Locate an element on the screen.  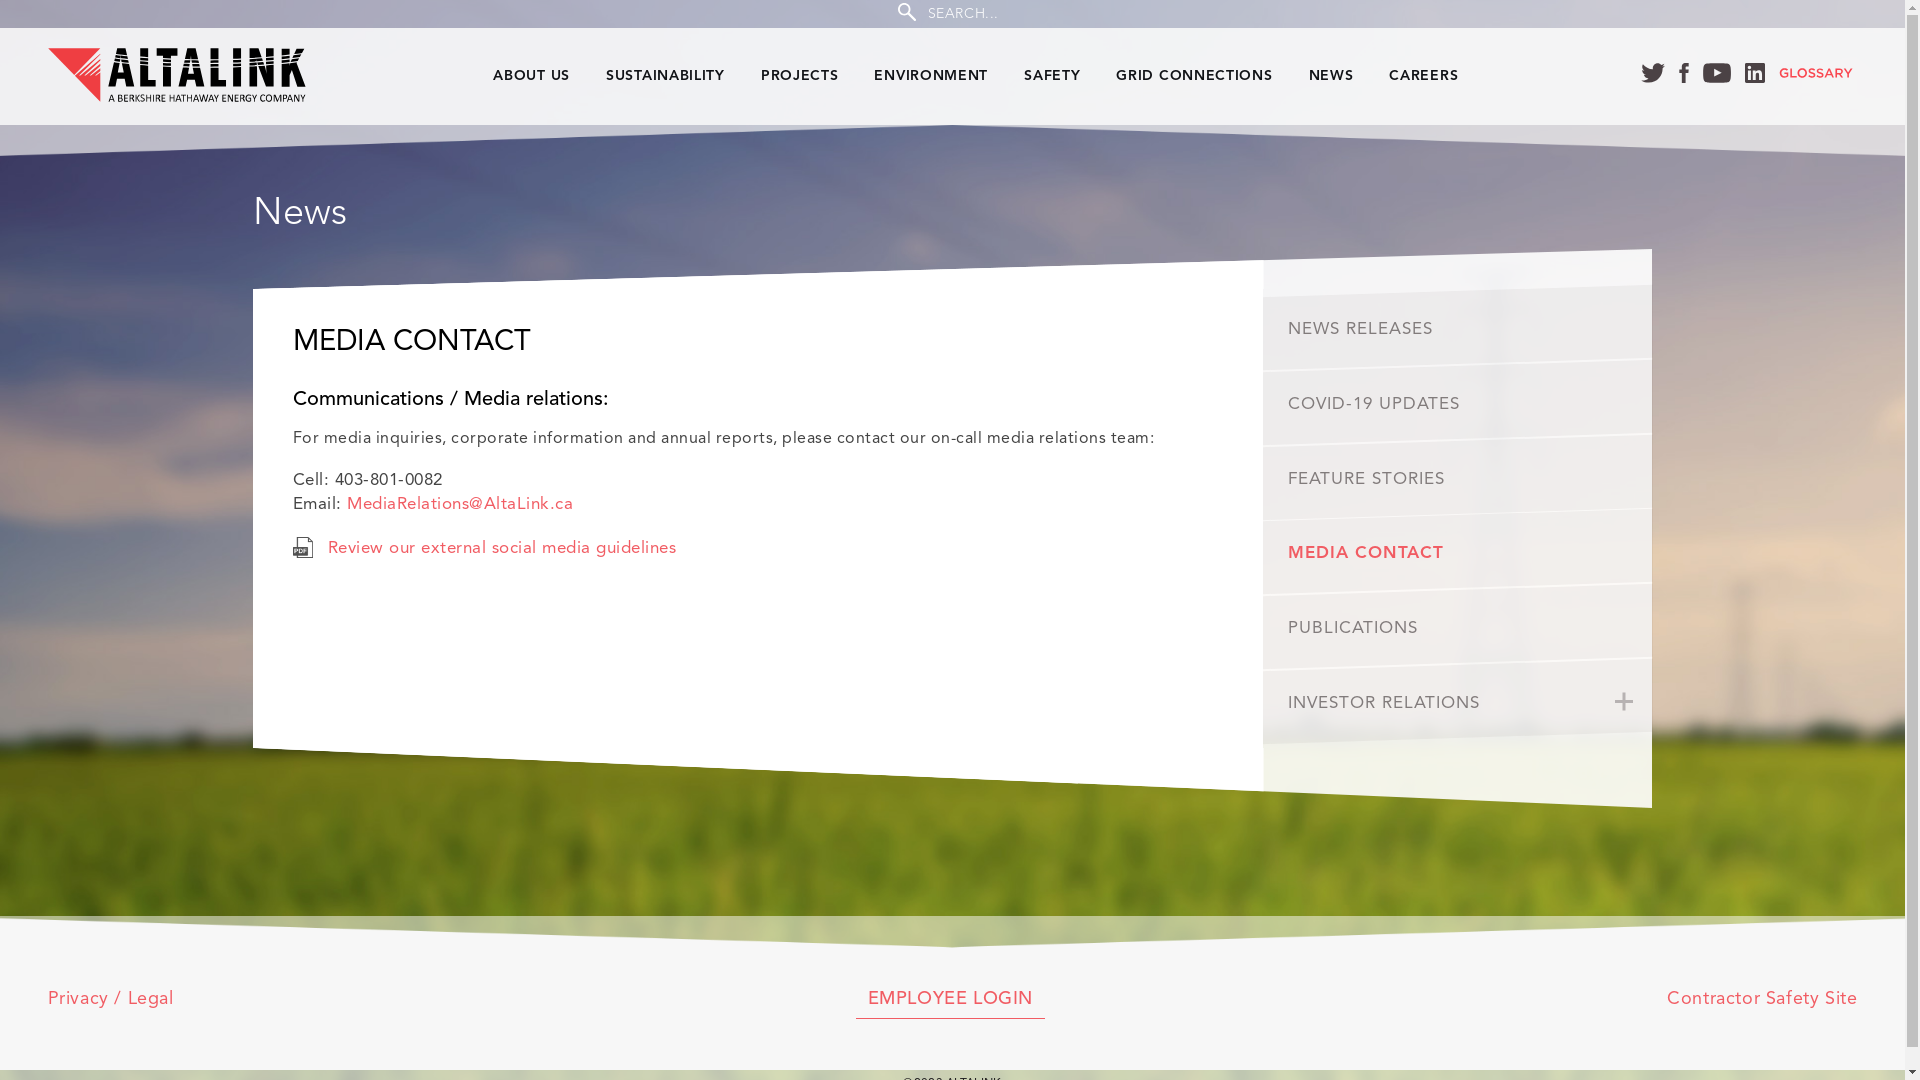
Home Page is located at coordinates (206, 76).